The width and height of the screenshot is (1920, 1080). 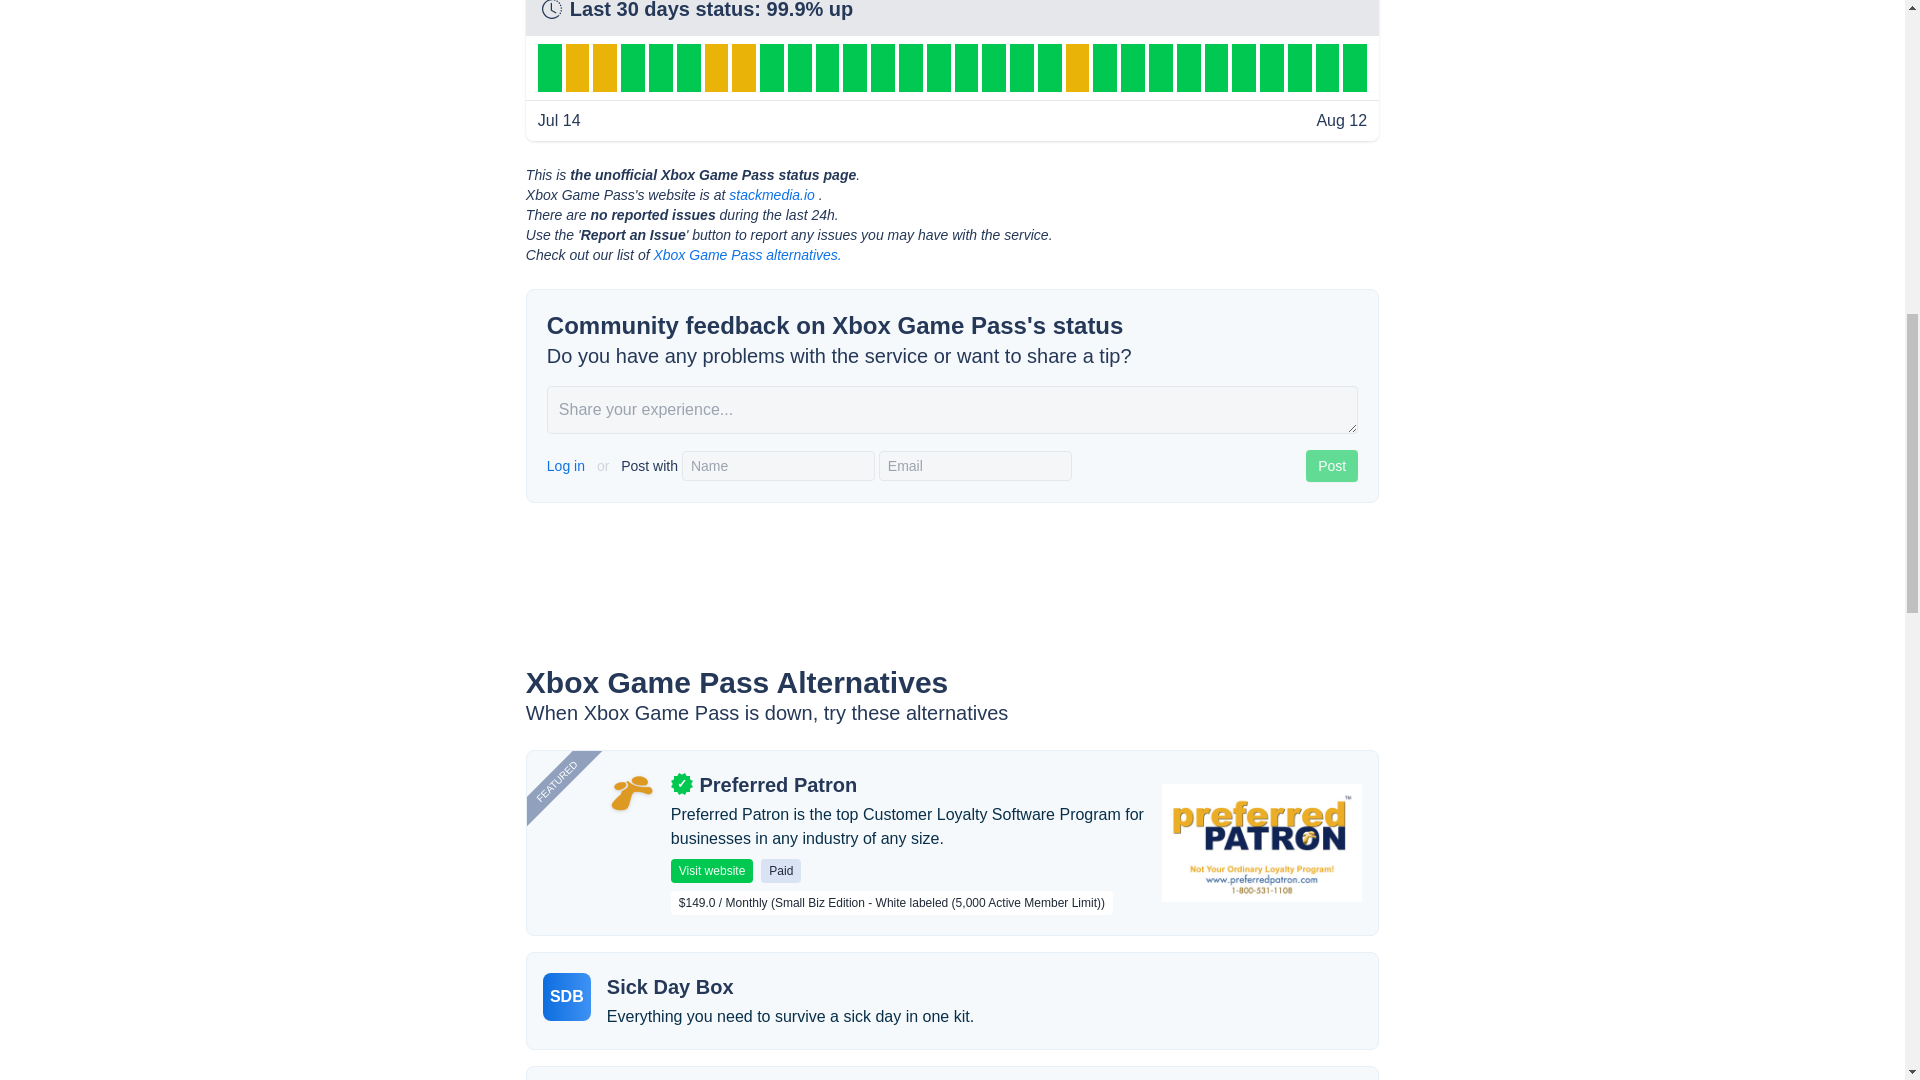 I want to click on Sick Day Box, so click(x=670, y=987).